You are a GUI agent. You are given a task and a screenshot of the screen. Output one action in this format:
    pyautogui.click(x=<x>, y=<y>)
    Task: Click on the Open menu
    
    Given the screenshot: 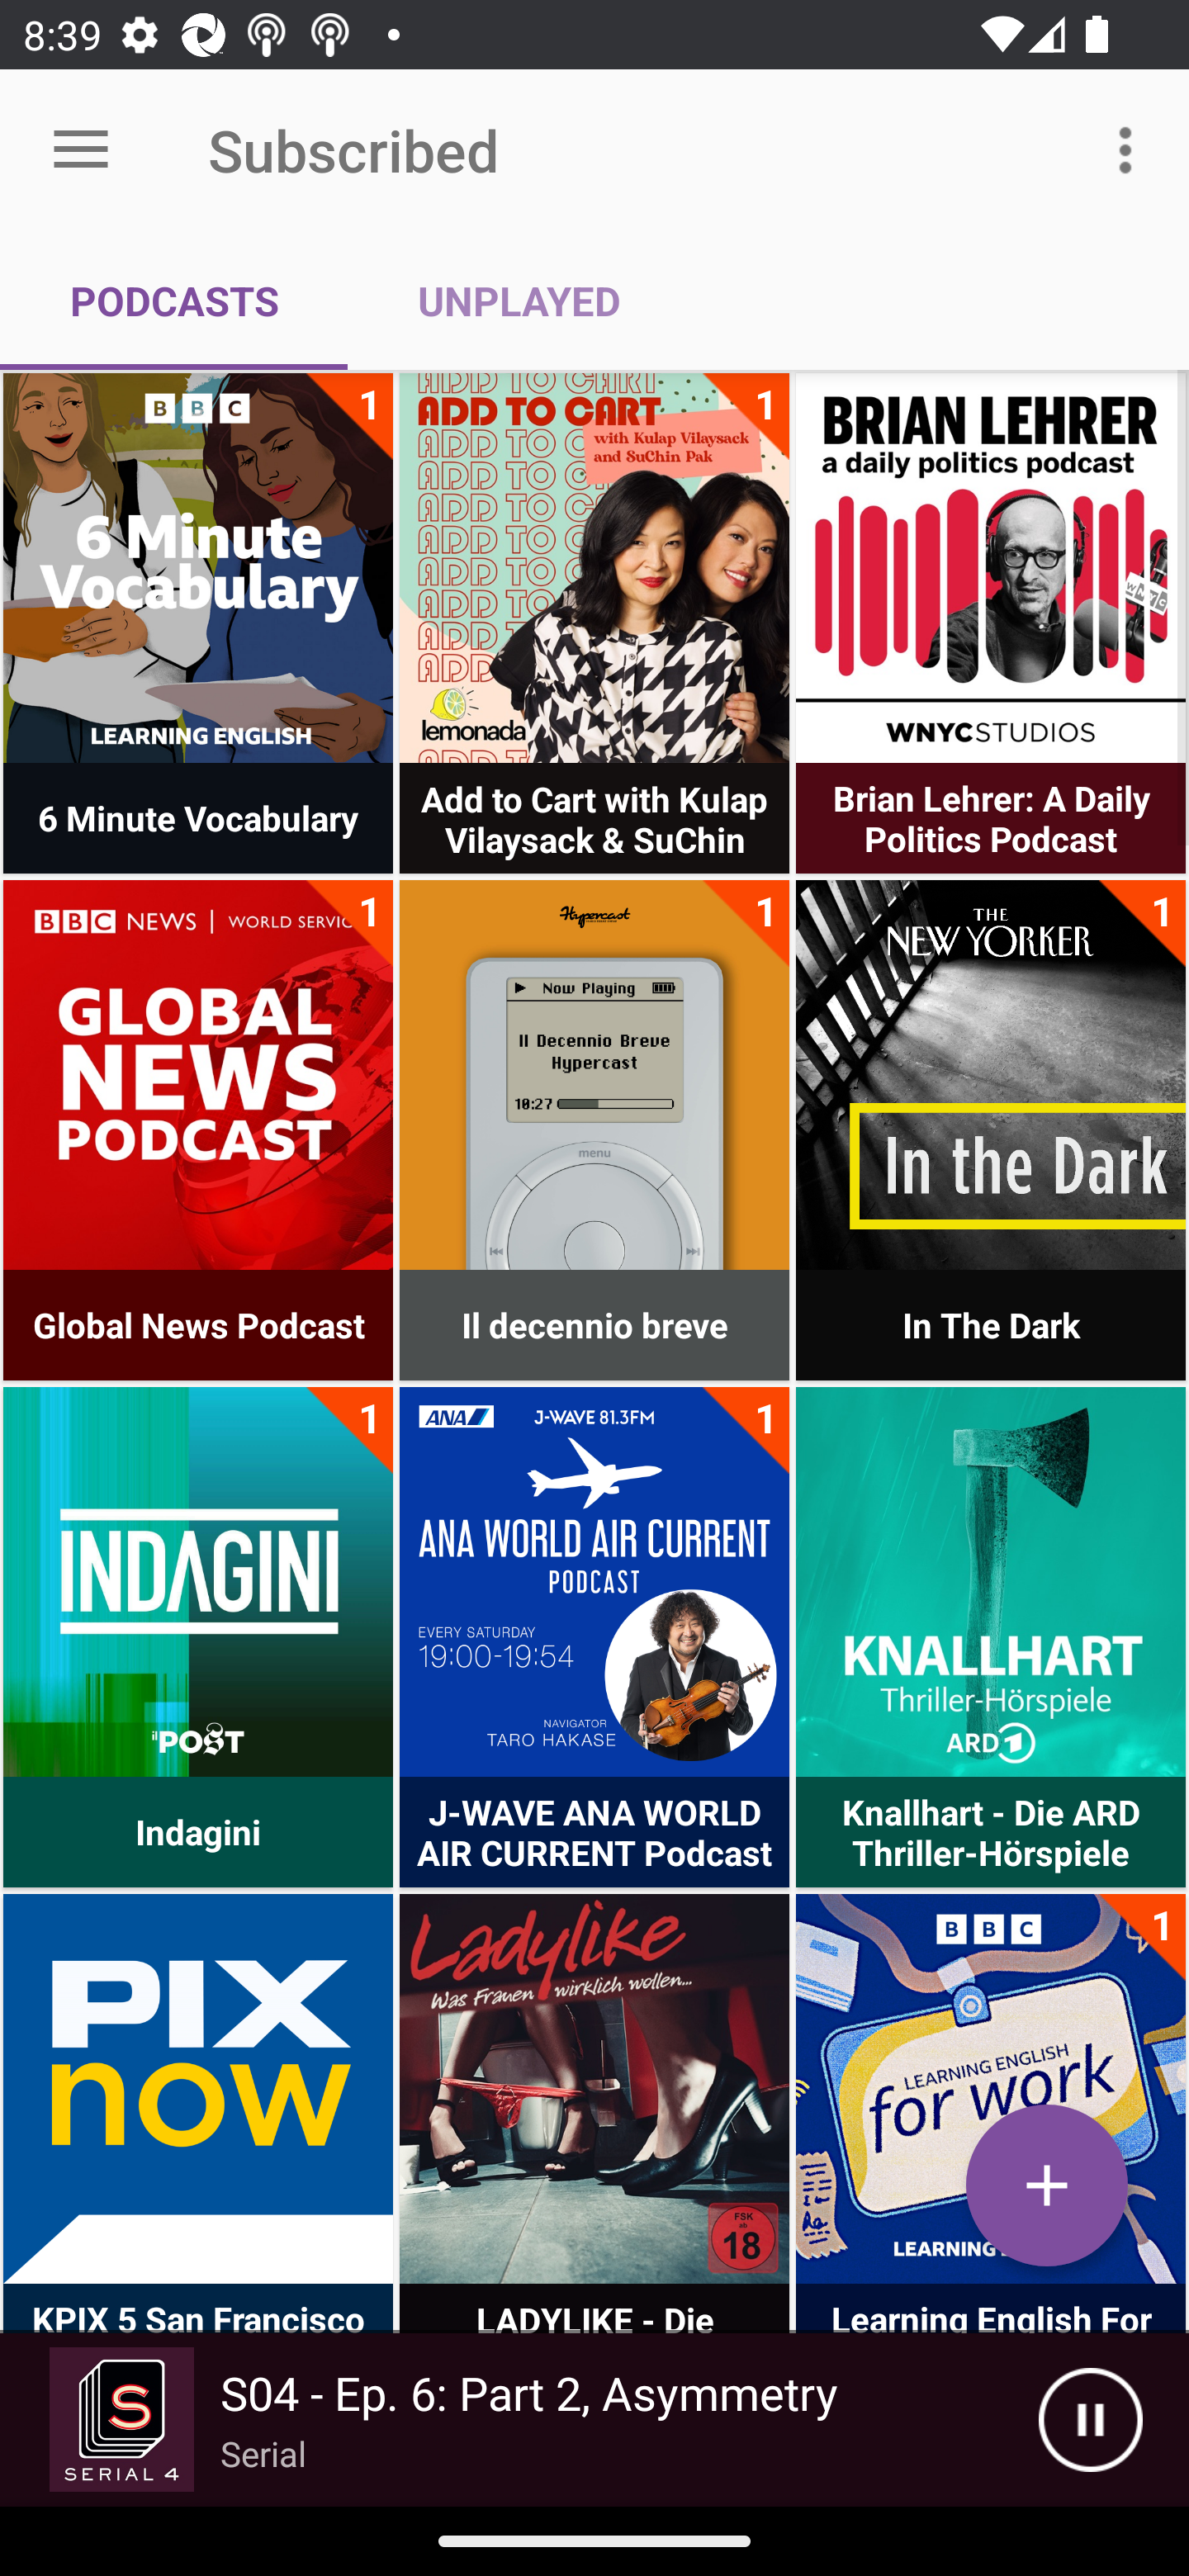 What is the action you would take?
    pyautogui.click(x=81, y=150)
    